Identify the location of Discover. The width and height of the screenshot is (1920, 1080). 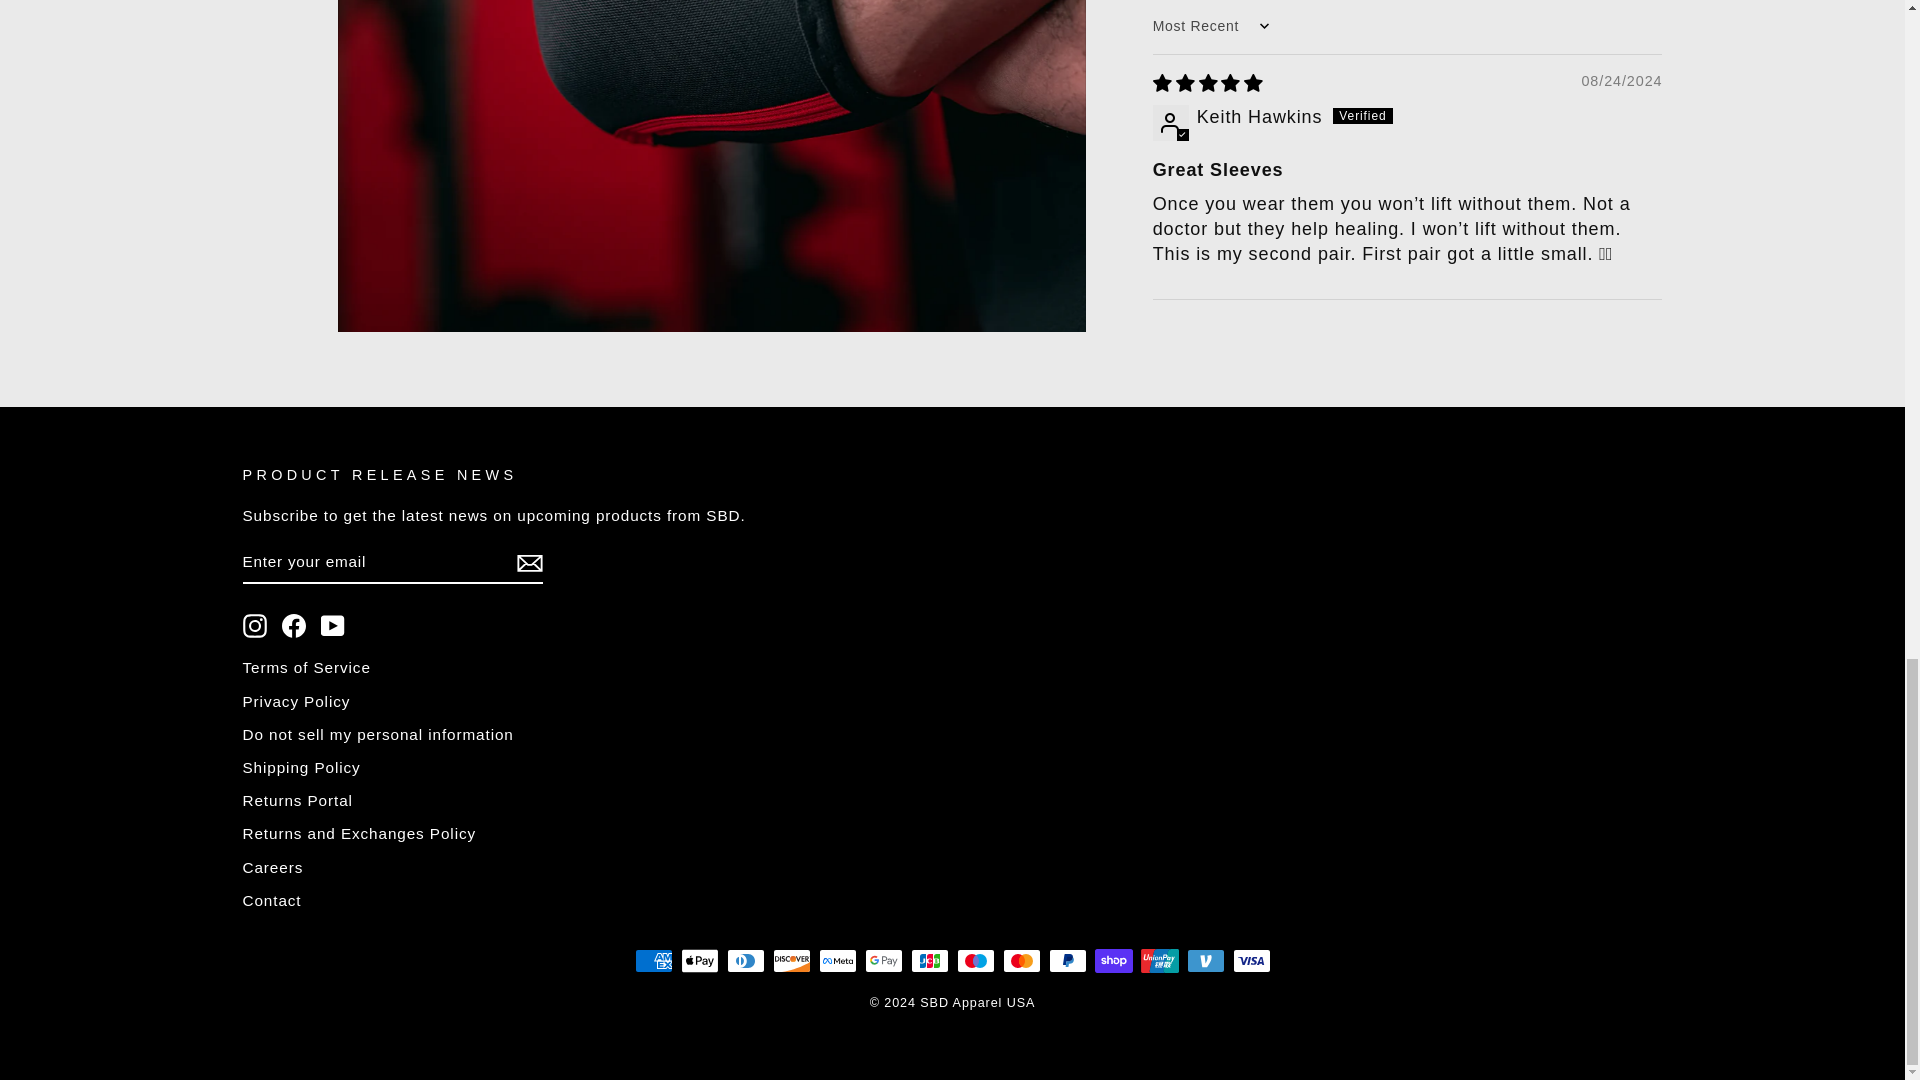
(790, 961).